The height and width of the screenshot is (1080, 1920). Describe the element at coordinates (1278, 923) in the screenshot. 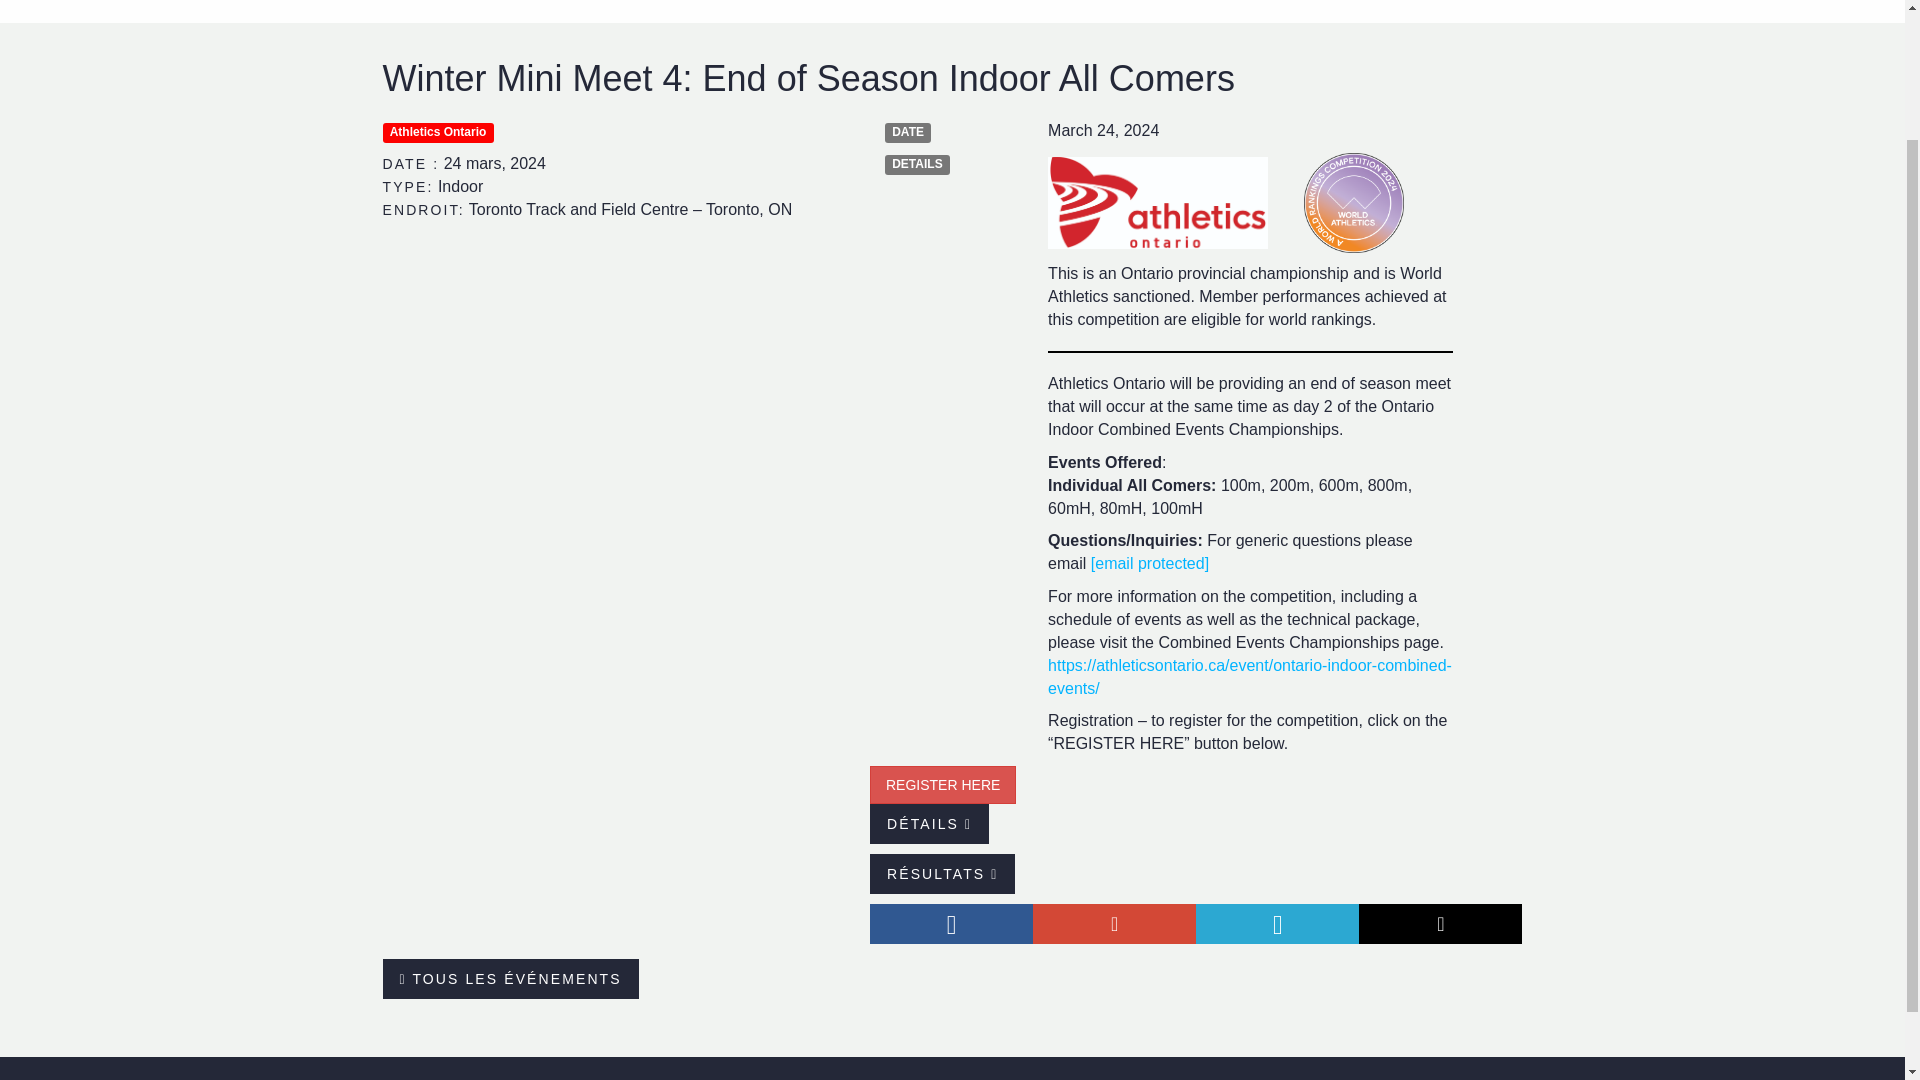

I see `Twitter` at that location.